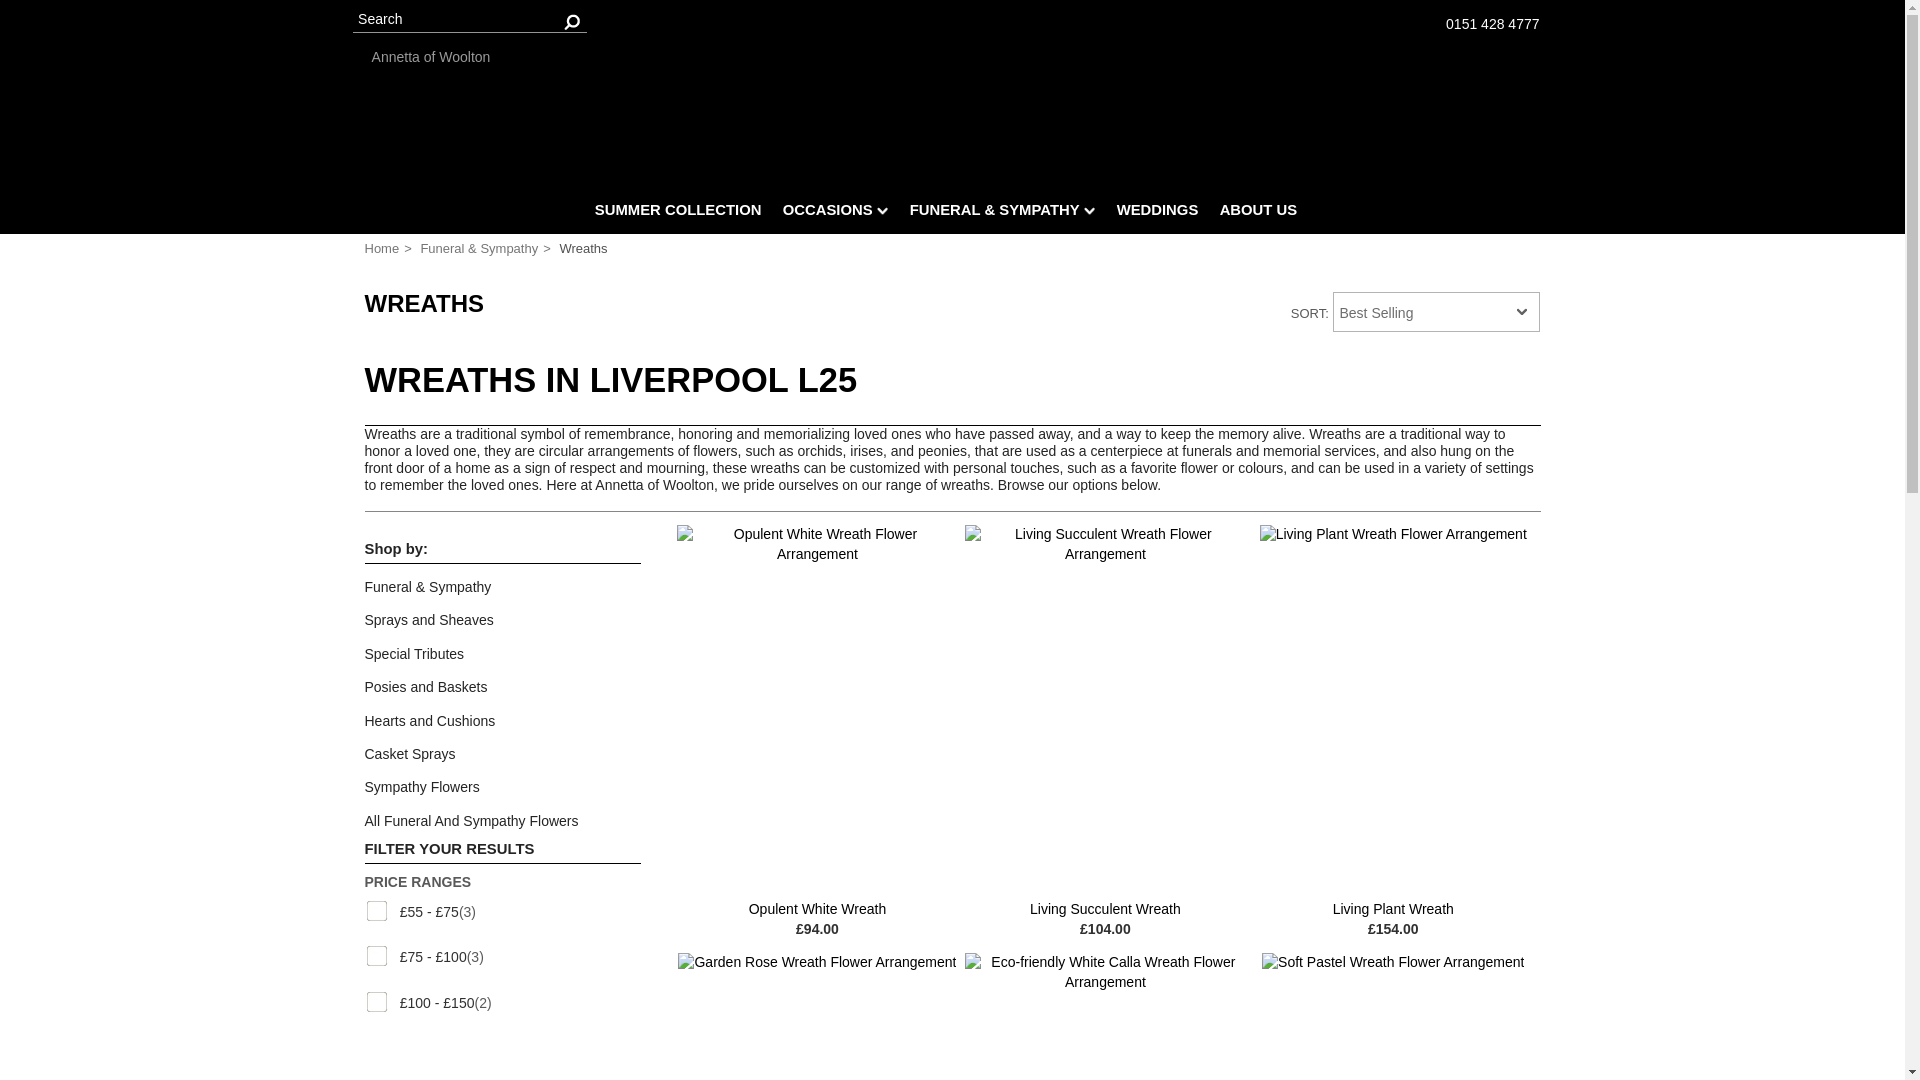 This screenshot has height=1080, width=1920. What do you see at coordinates (468, 20) in the screenshot?
I see `Search` at bounding box center [468, 20].